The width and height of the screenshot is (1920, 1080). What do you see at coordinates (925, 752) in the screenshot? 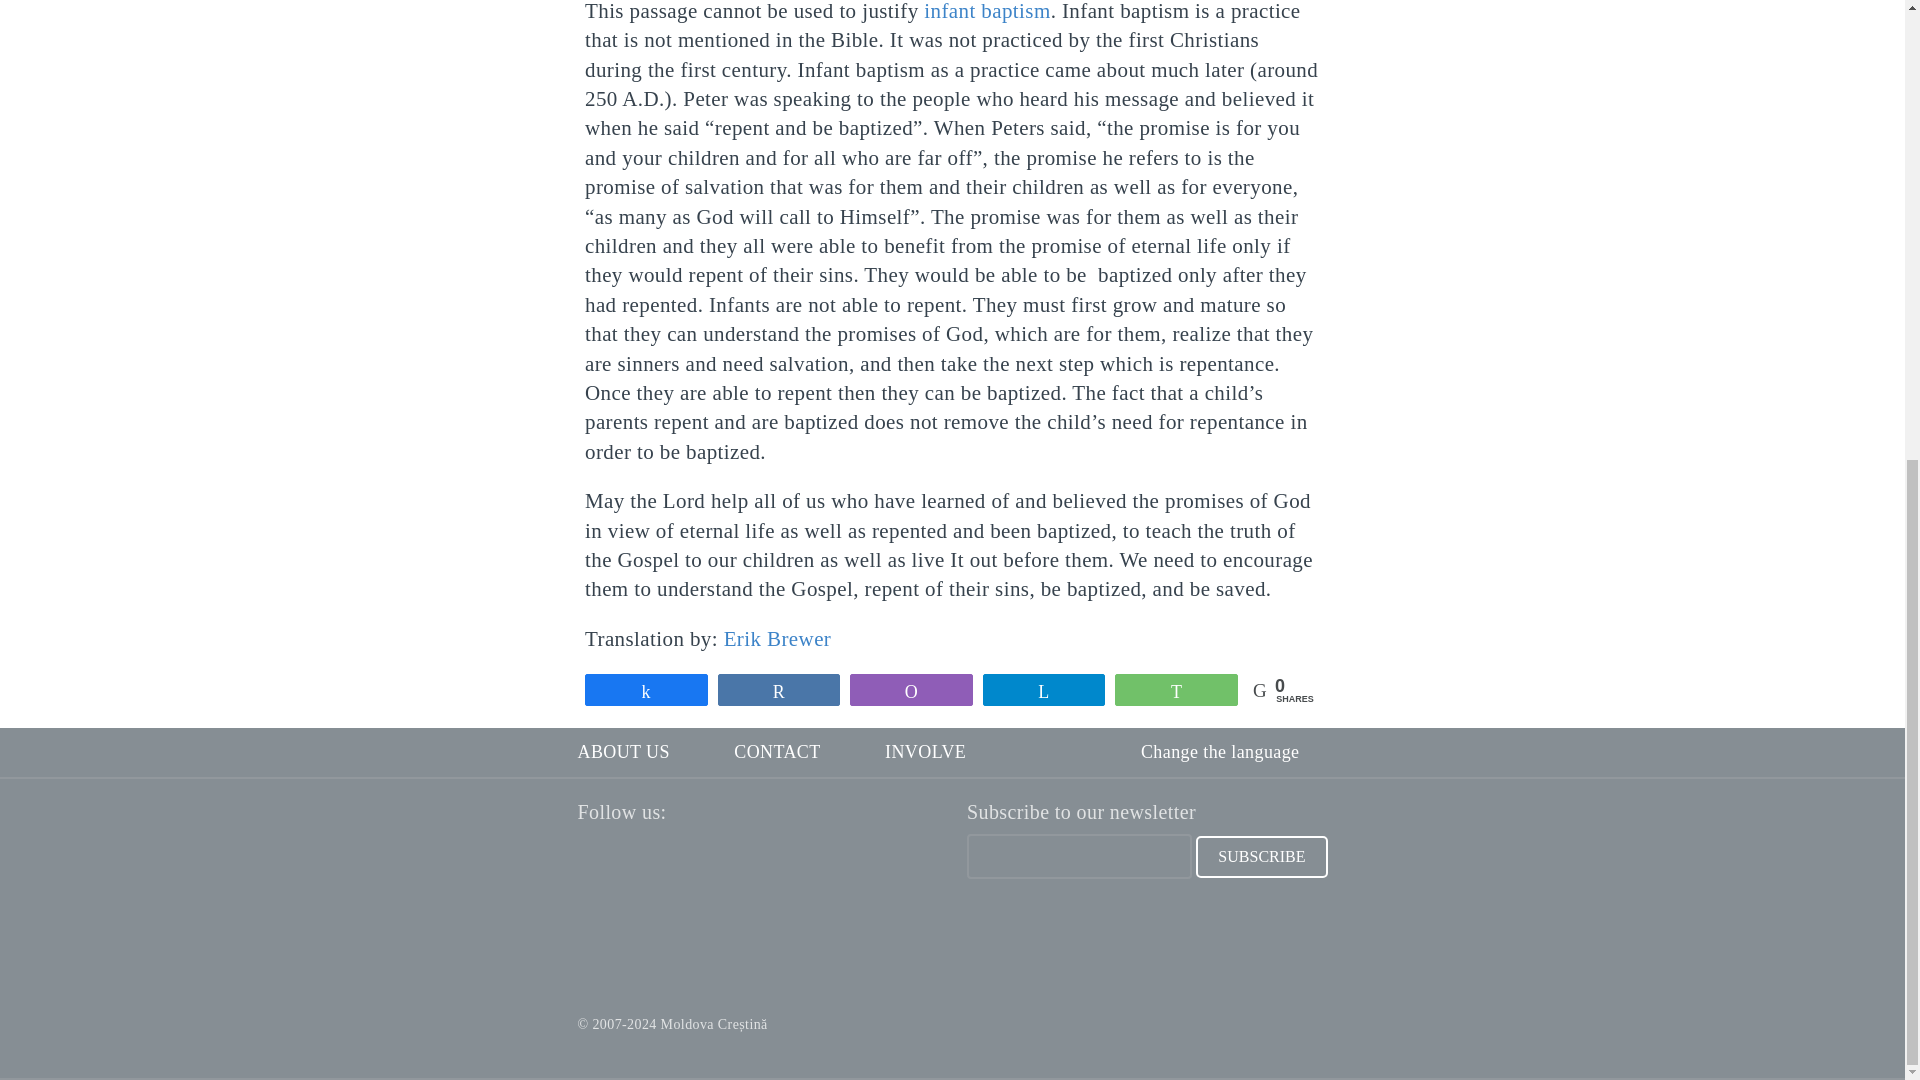
I see `INVOLVE` at bounding box center [925, 752].